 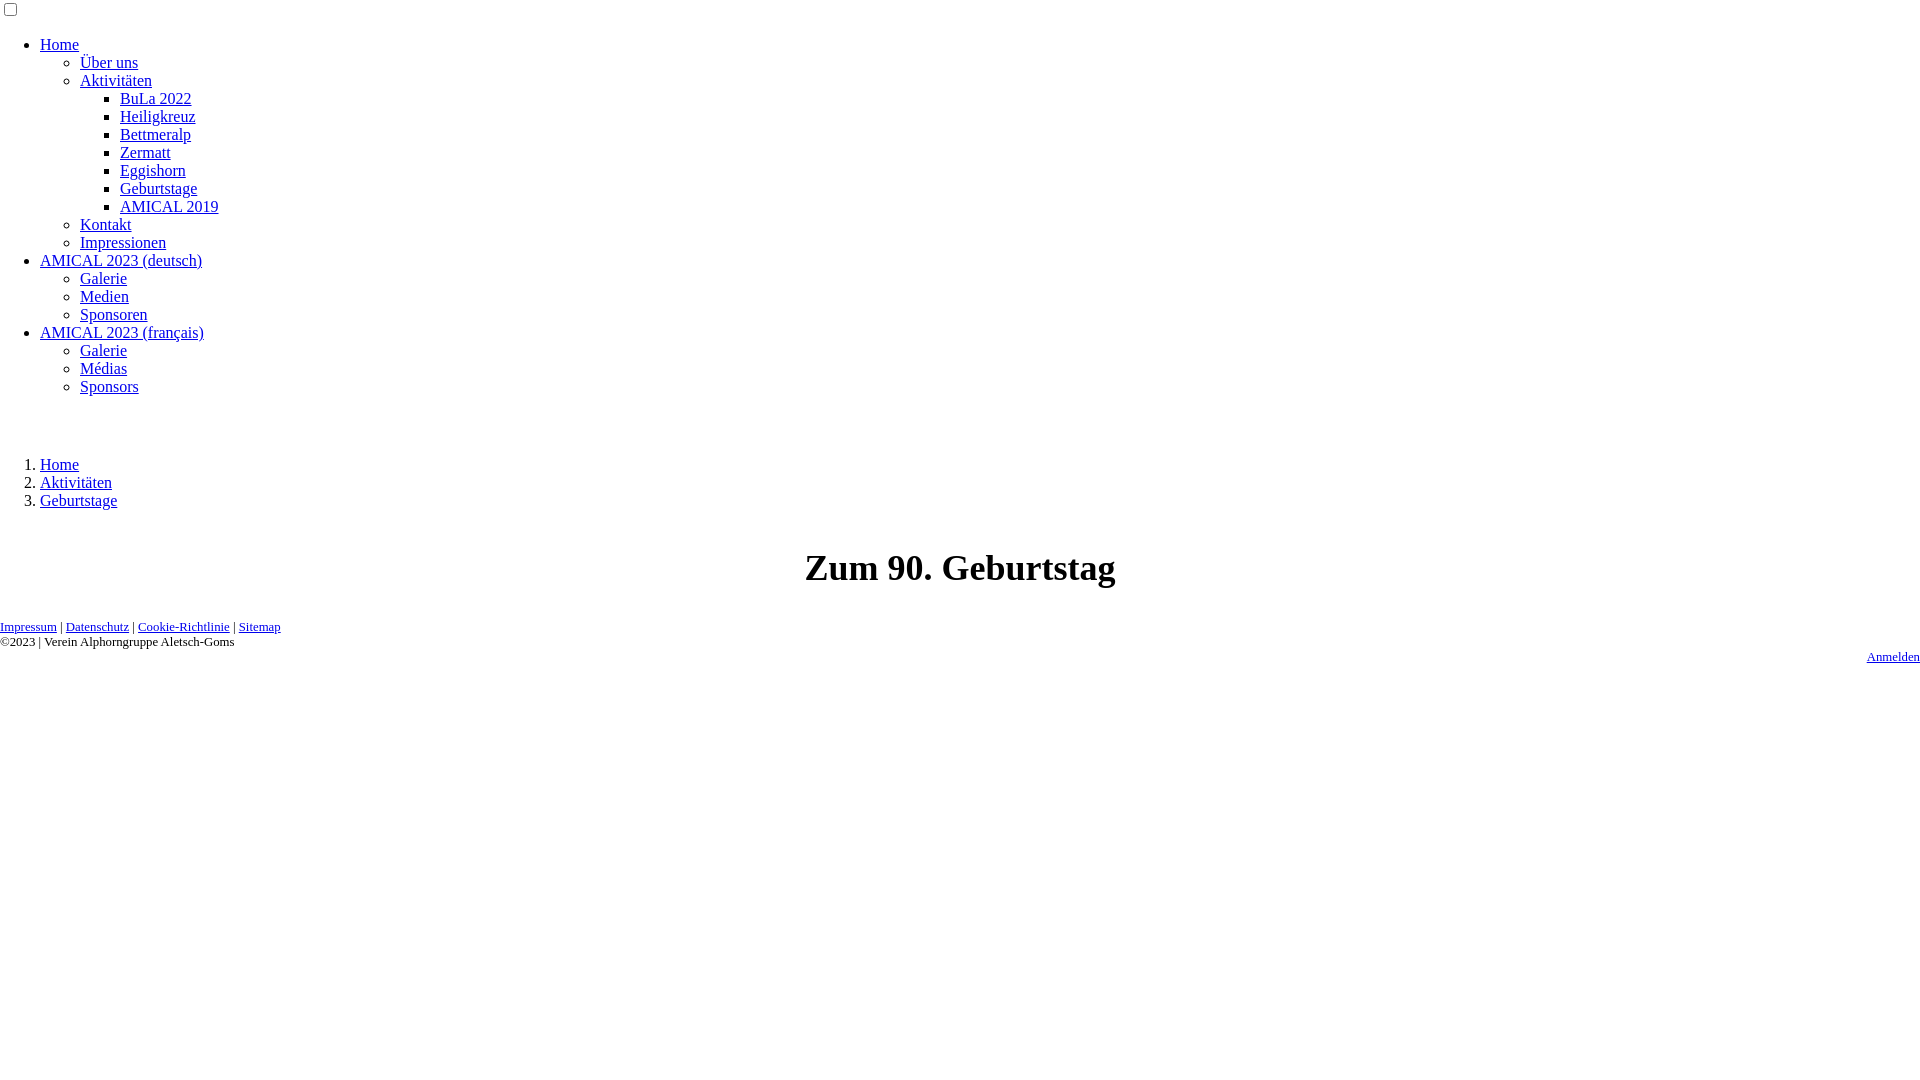 I want to click on Heiligkreuz, so click(x=158, y=116).